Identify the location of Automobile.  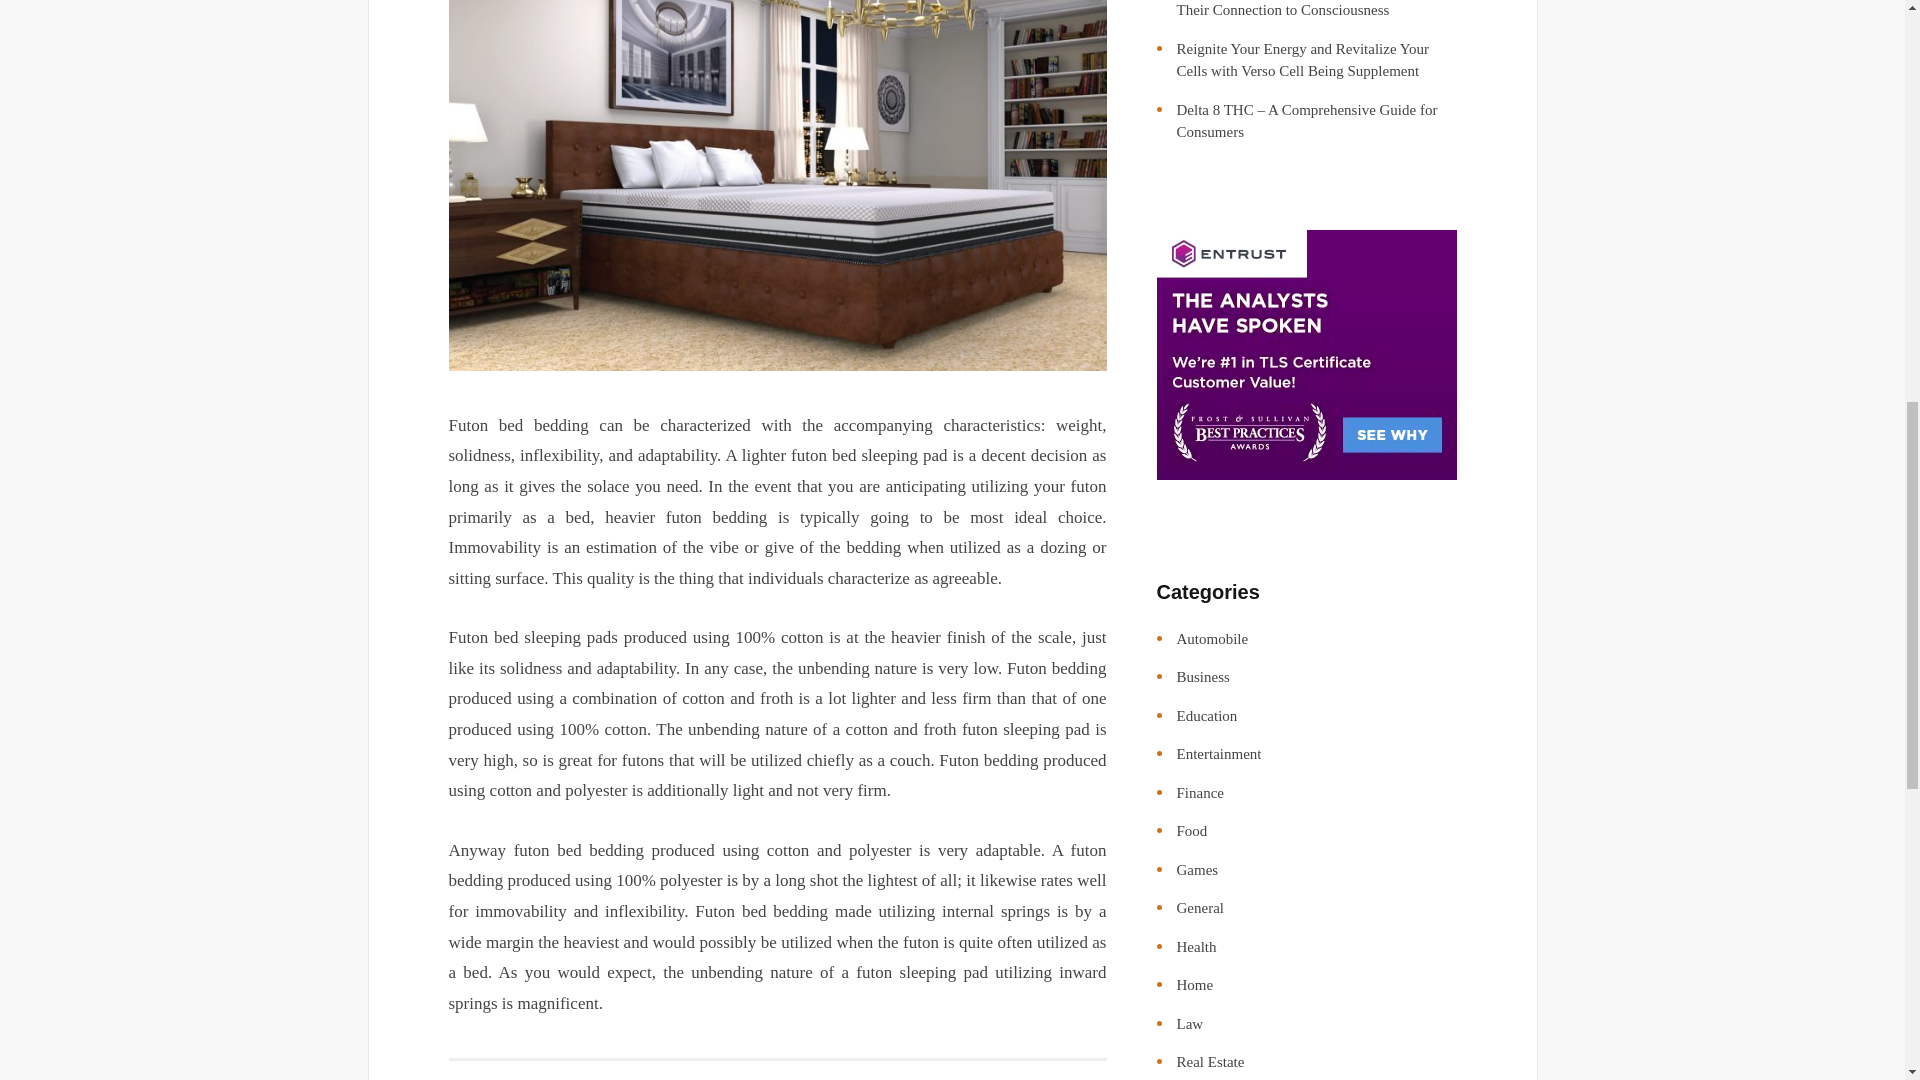
(1212, 638).